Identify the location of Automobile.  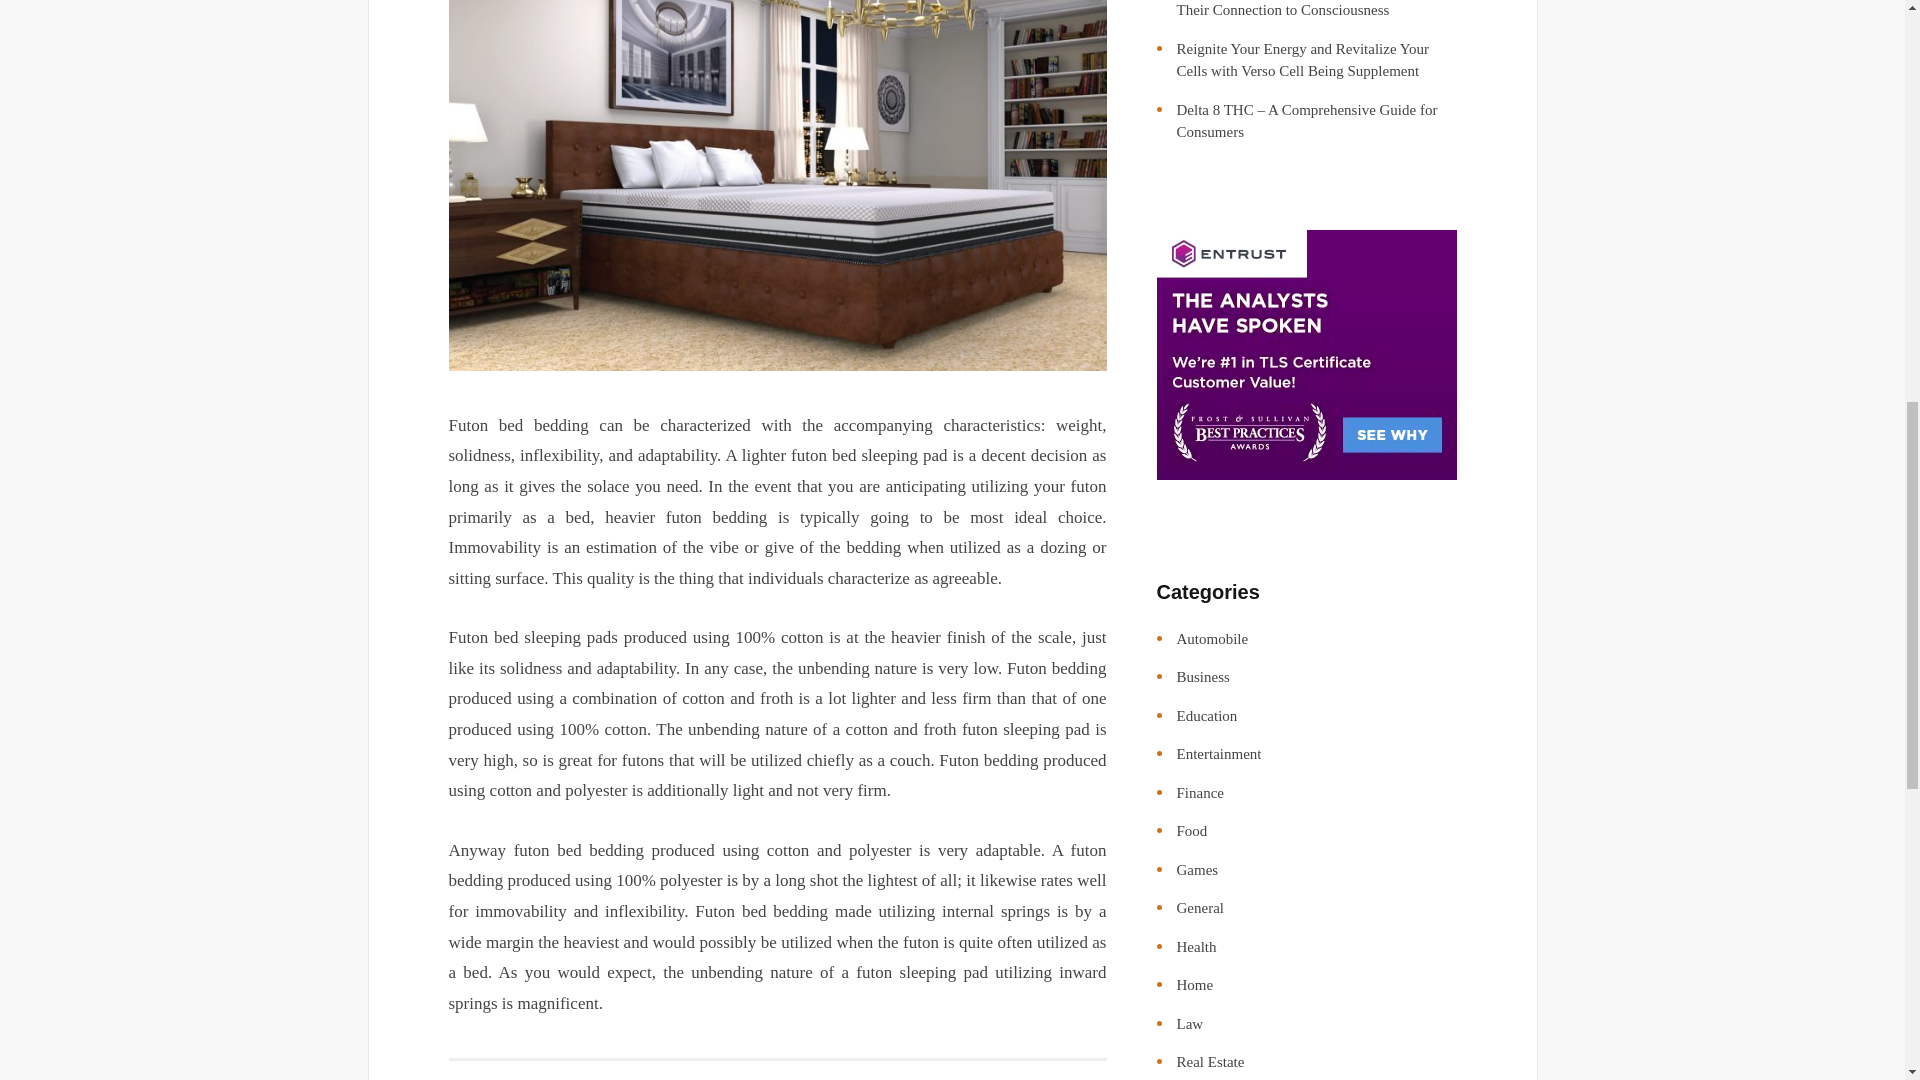
(1212, 638).